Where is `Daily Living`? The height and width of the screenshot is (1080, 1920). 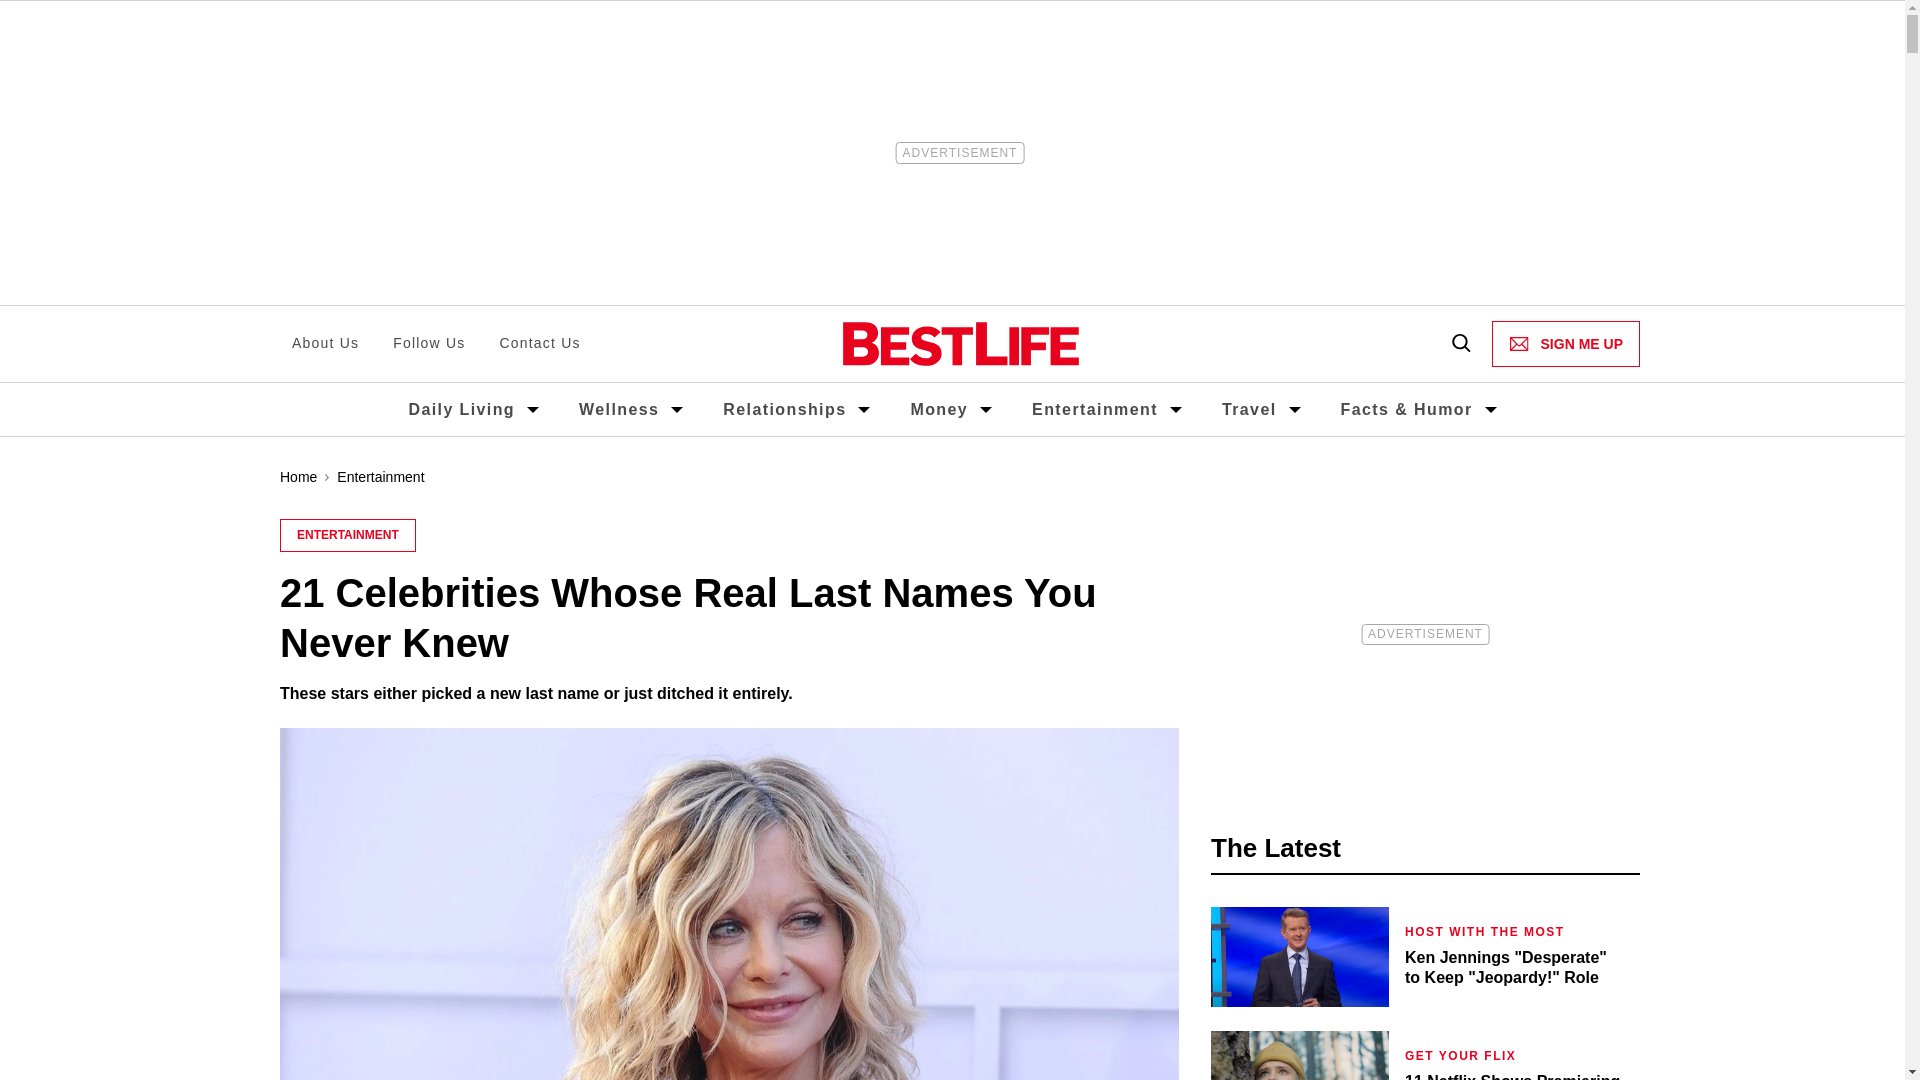 Daily Living is located at coordinates (460, 408).